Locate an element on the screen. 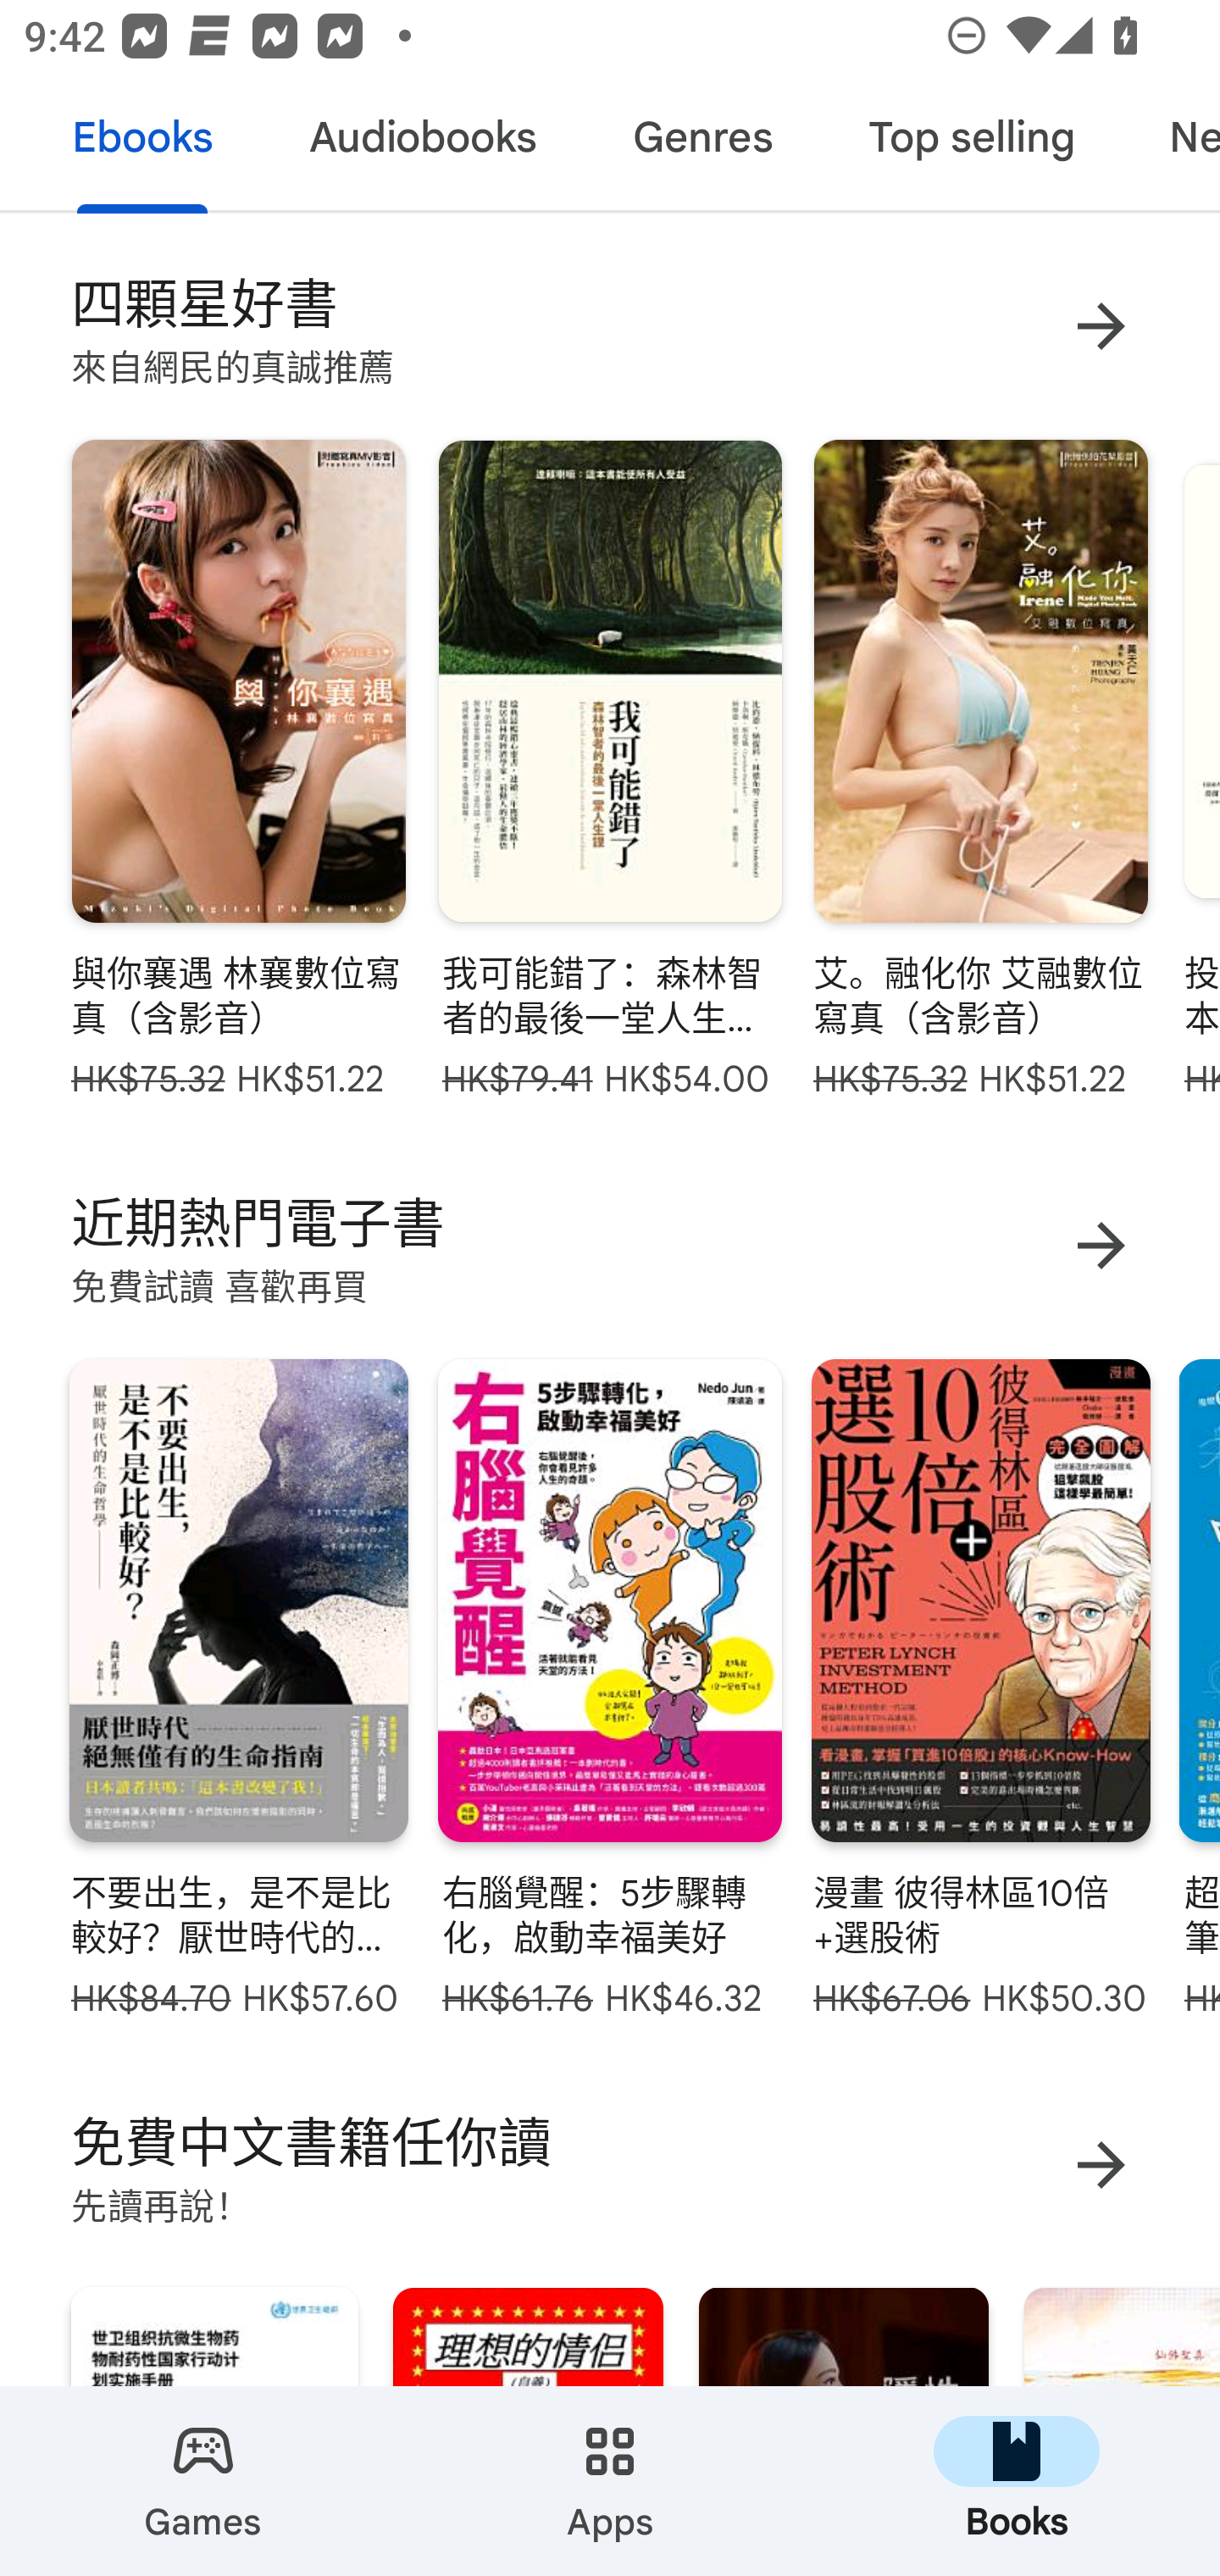 Image resolution: width=1220 pixels, height=2576 pixels. More results for 四顆星好書 is located at coordinates (1101, 325).